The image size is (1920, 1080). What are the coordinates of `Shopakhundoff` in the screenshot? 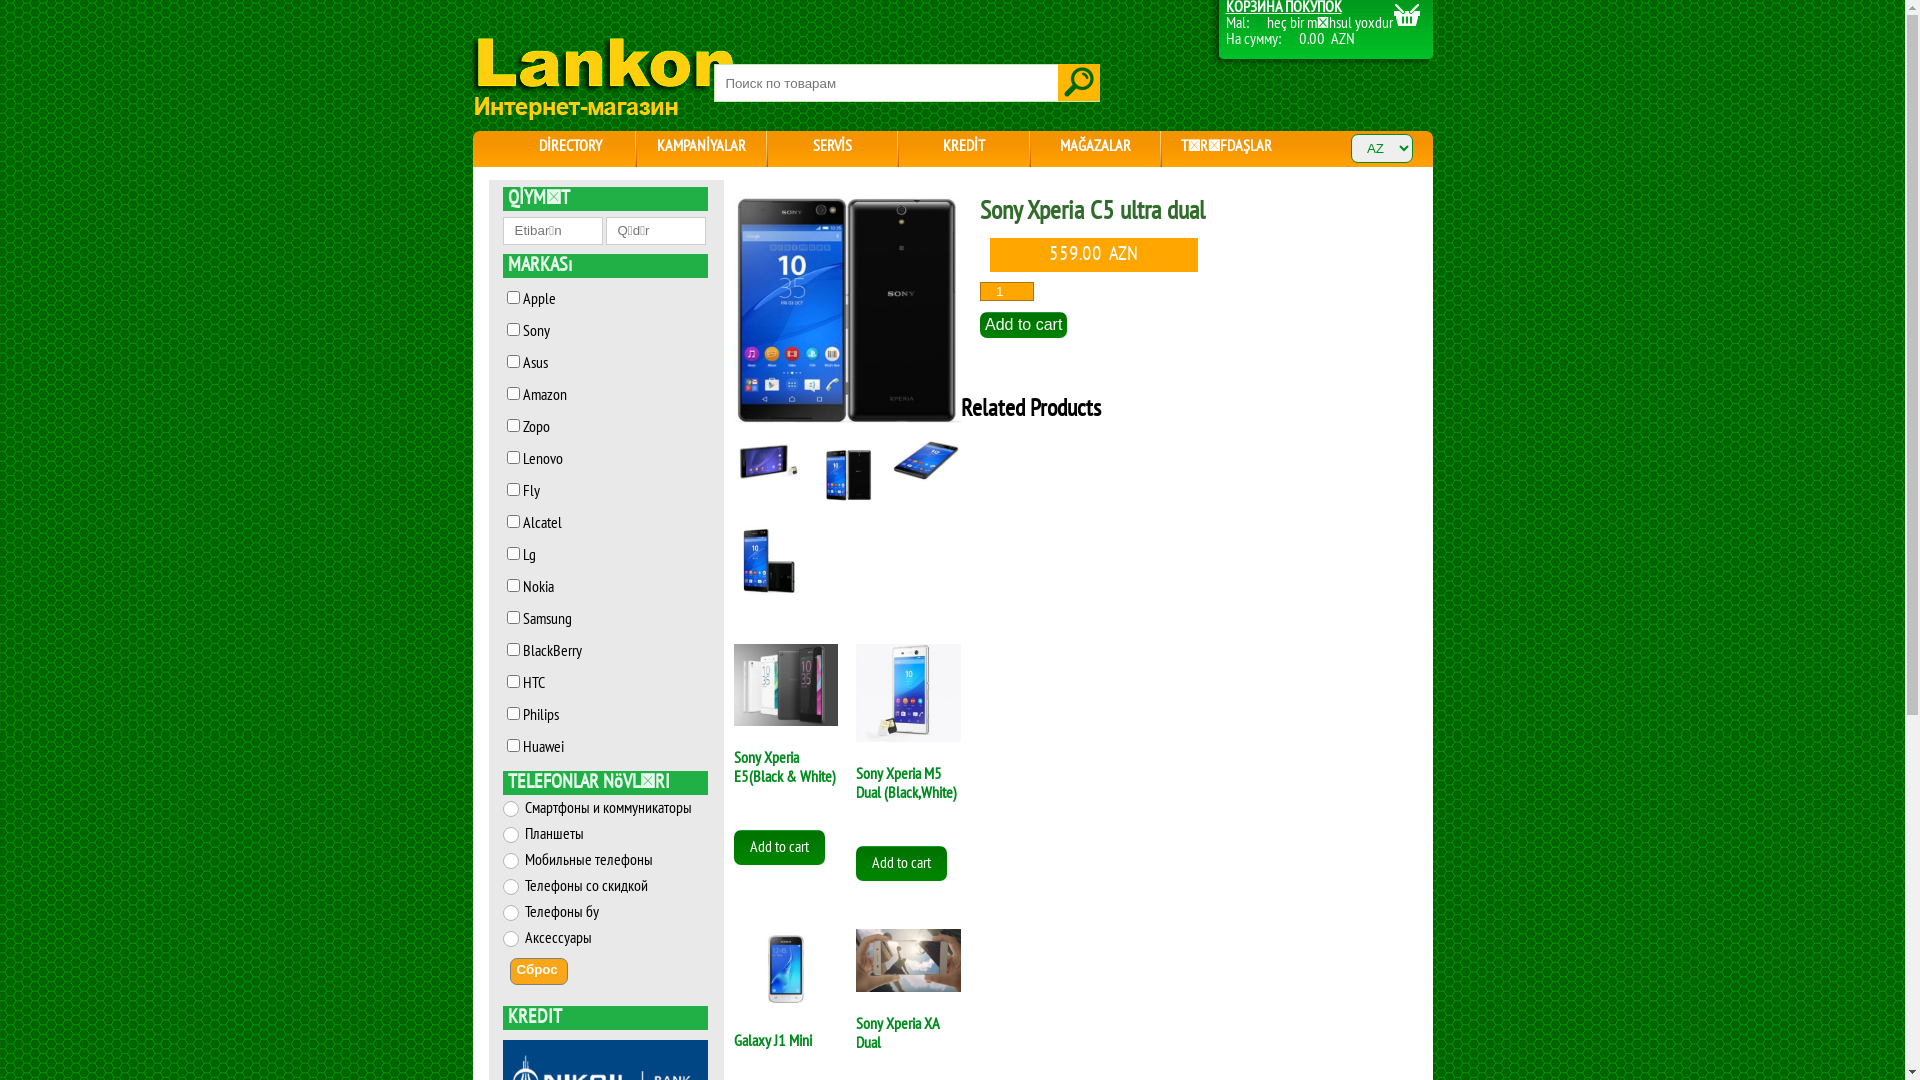 It's located at (602, 78).